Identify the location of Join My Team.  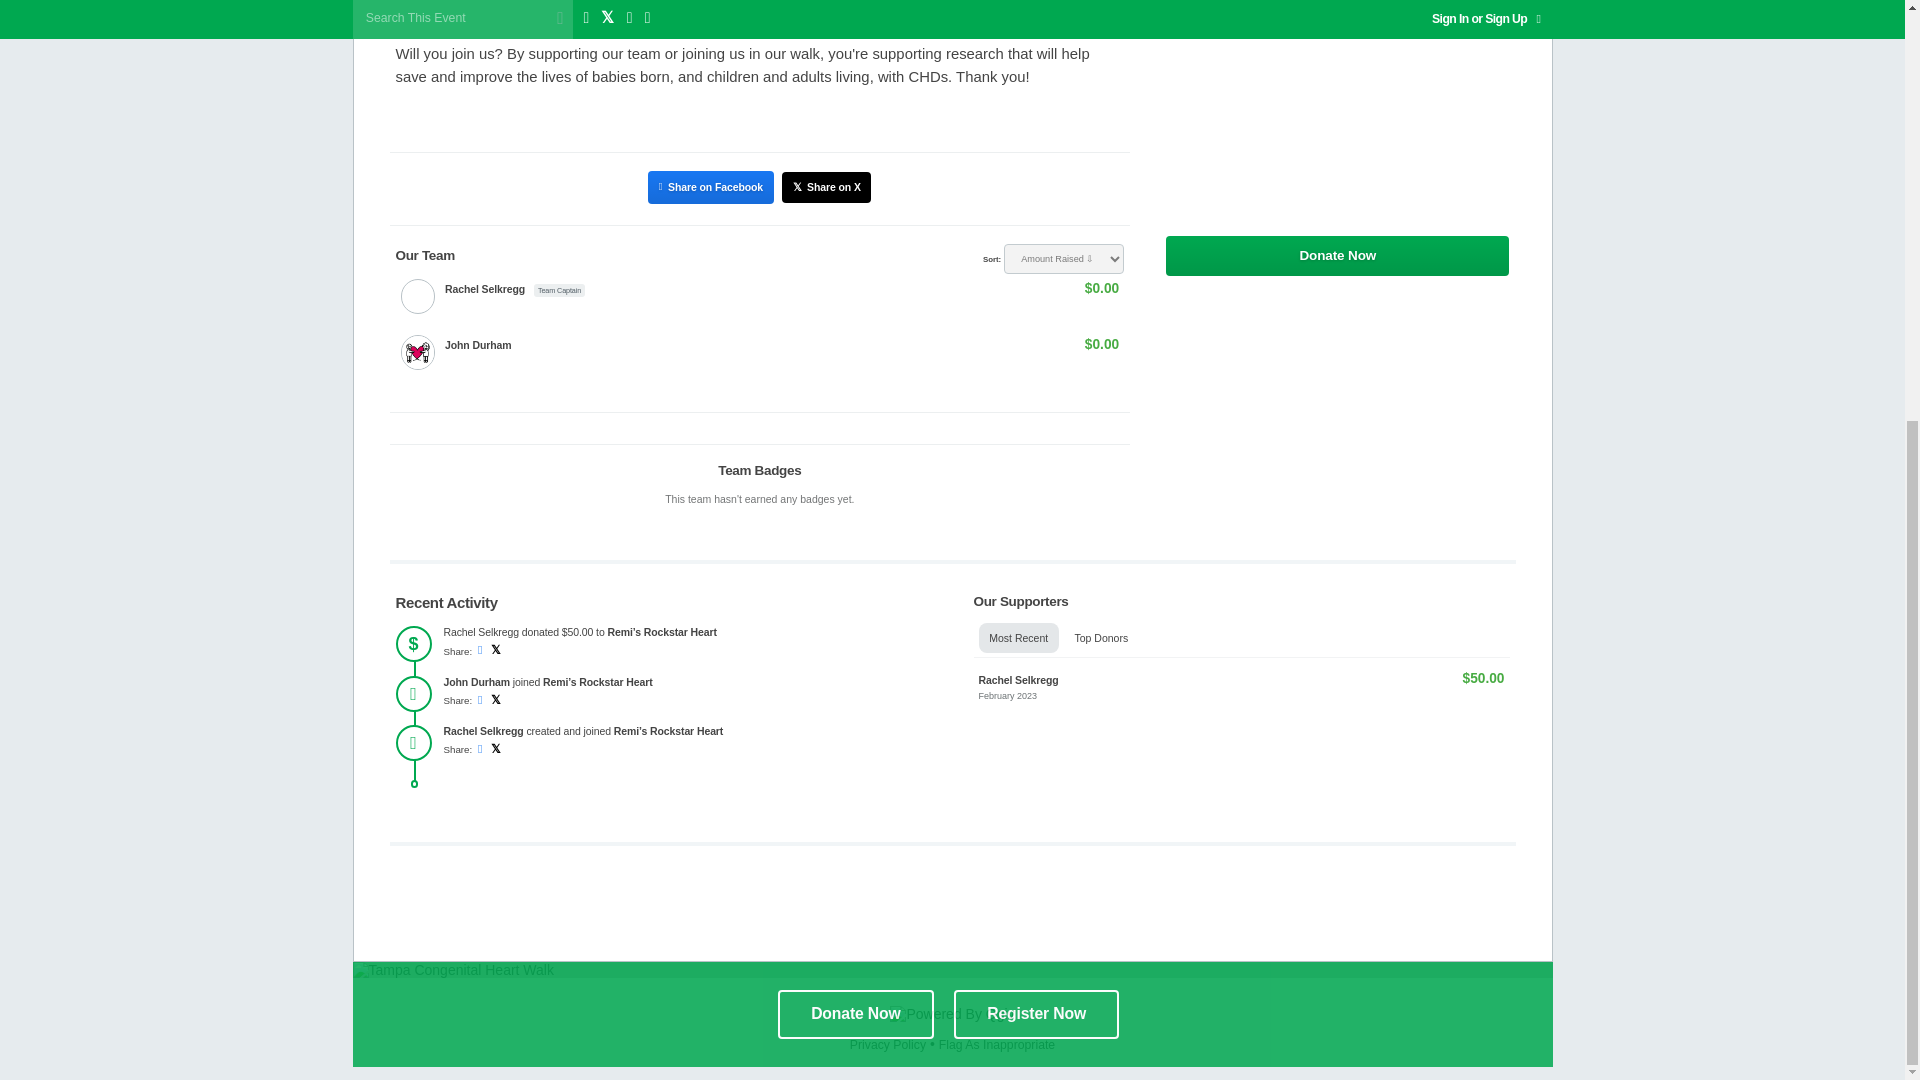
(1337, 310).